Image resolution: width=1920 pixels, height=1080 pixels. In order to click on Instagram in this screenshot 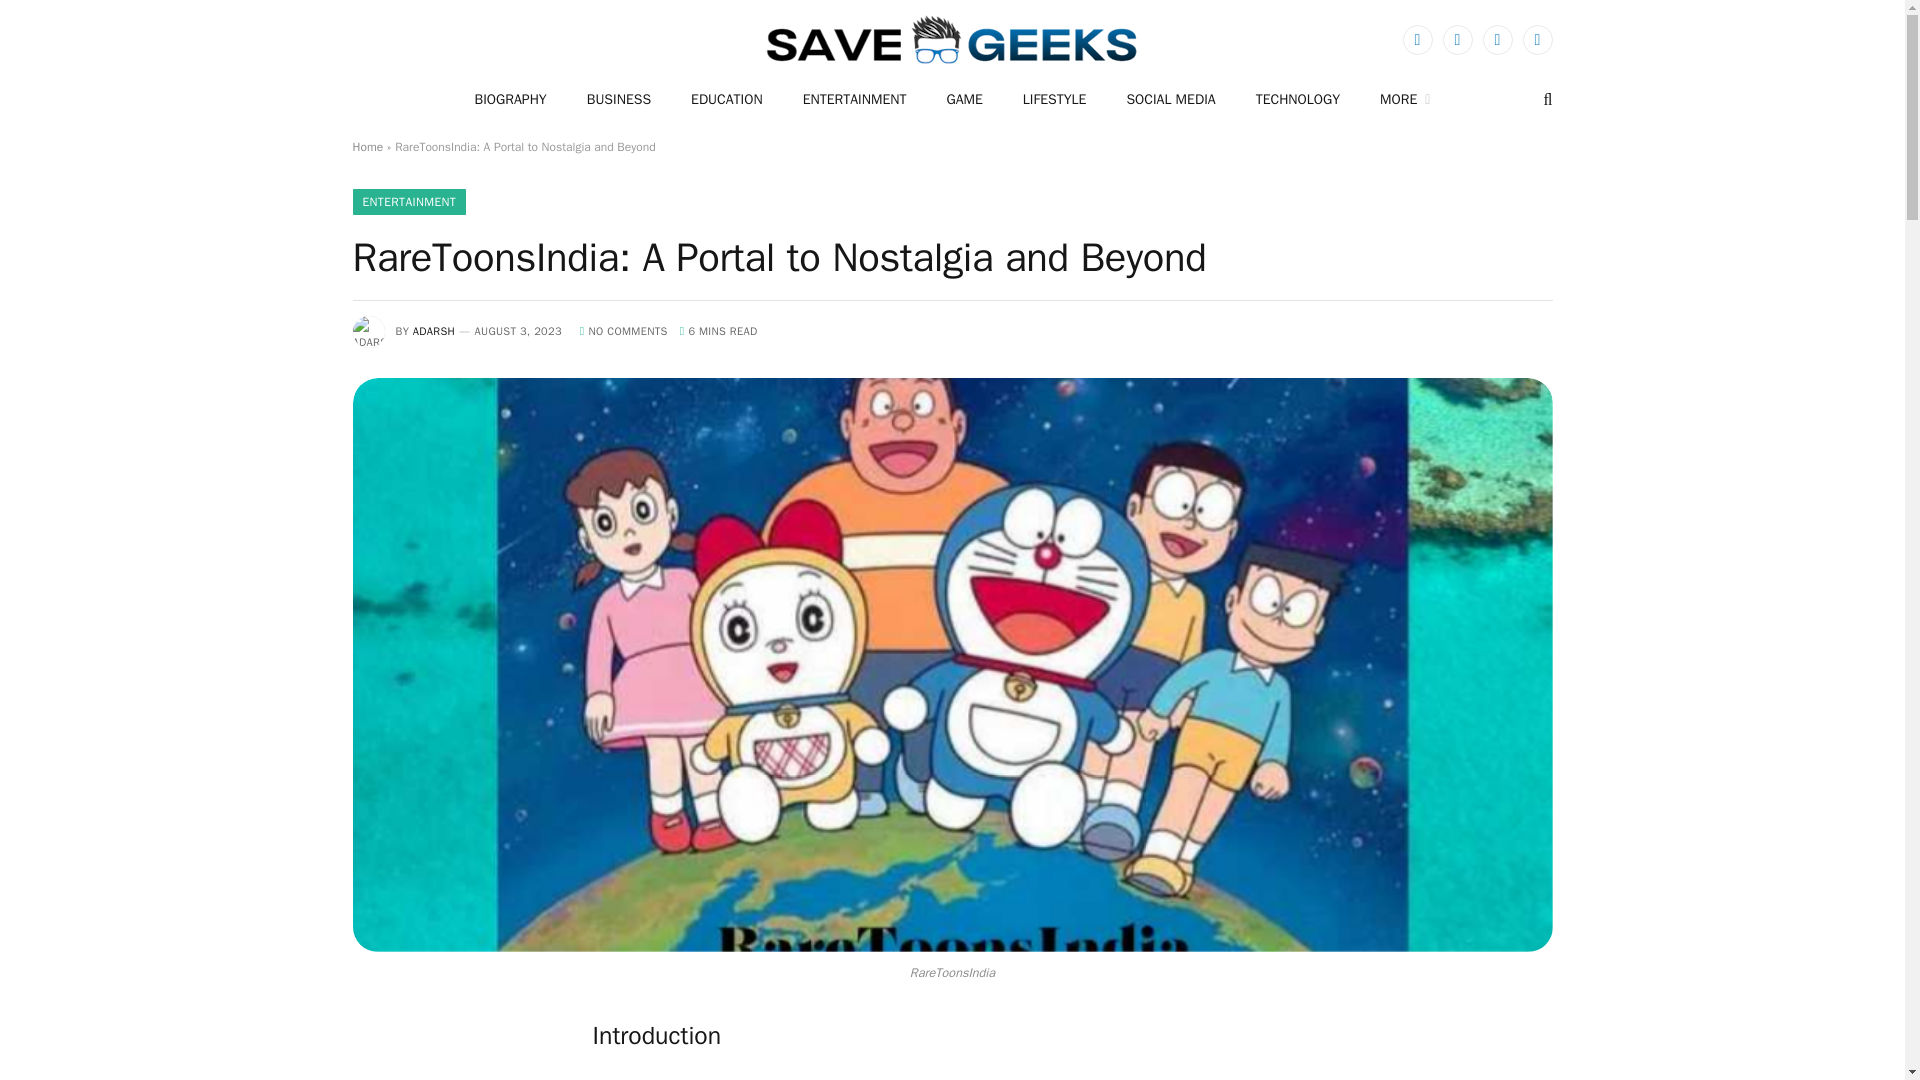, I will do `click(1497, 40)`.